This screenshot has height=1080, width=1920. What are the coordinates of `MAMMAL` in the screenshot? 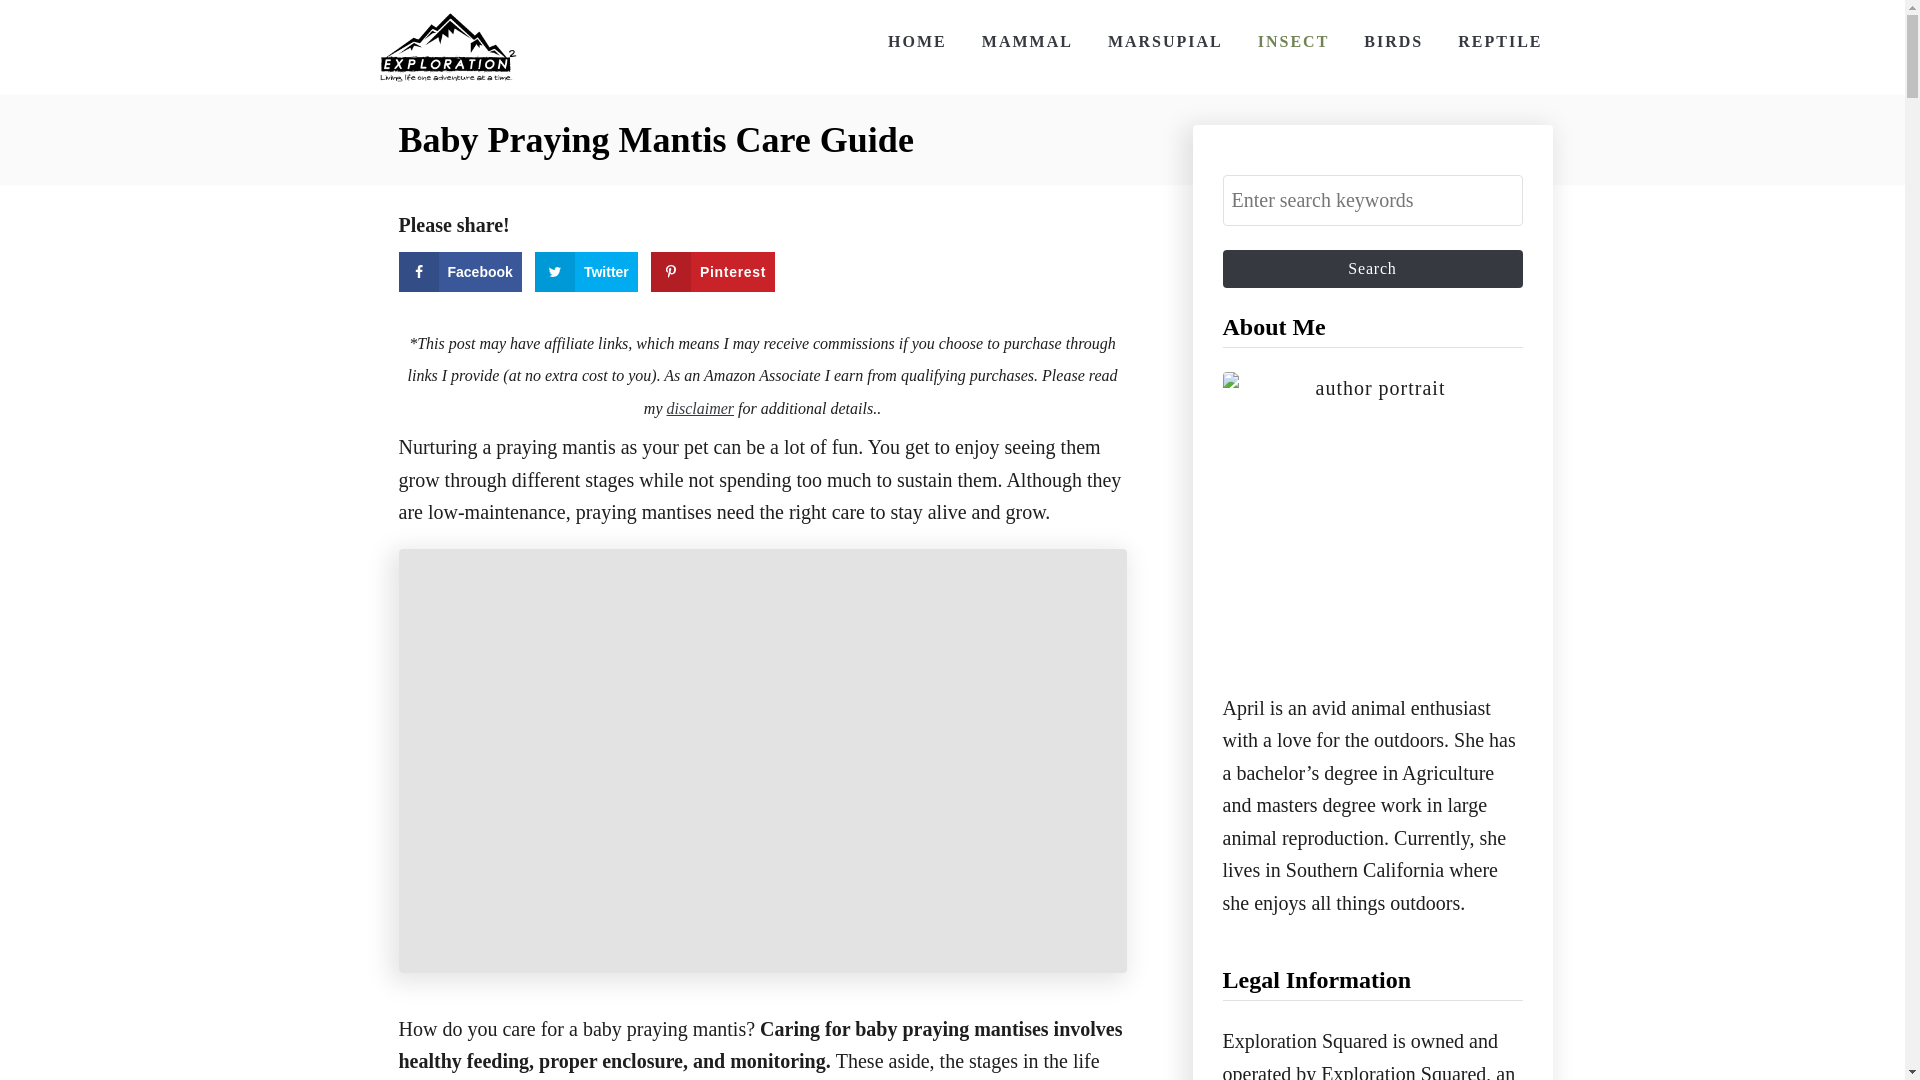 It's located at (1026, 41).